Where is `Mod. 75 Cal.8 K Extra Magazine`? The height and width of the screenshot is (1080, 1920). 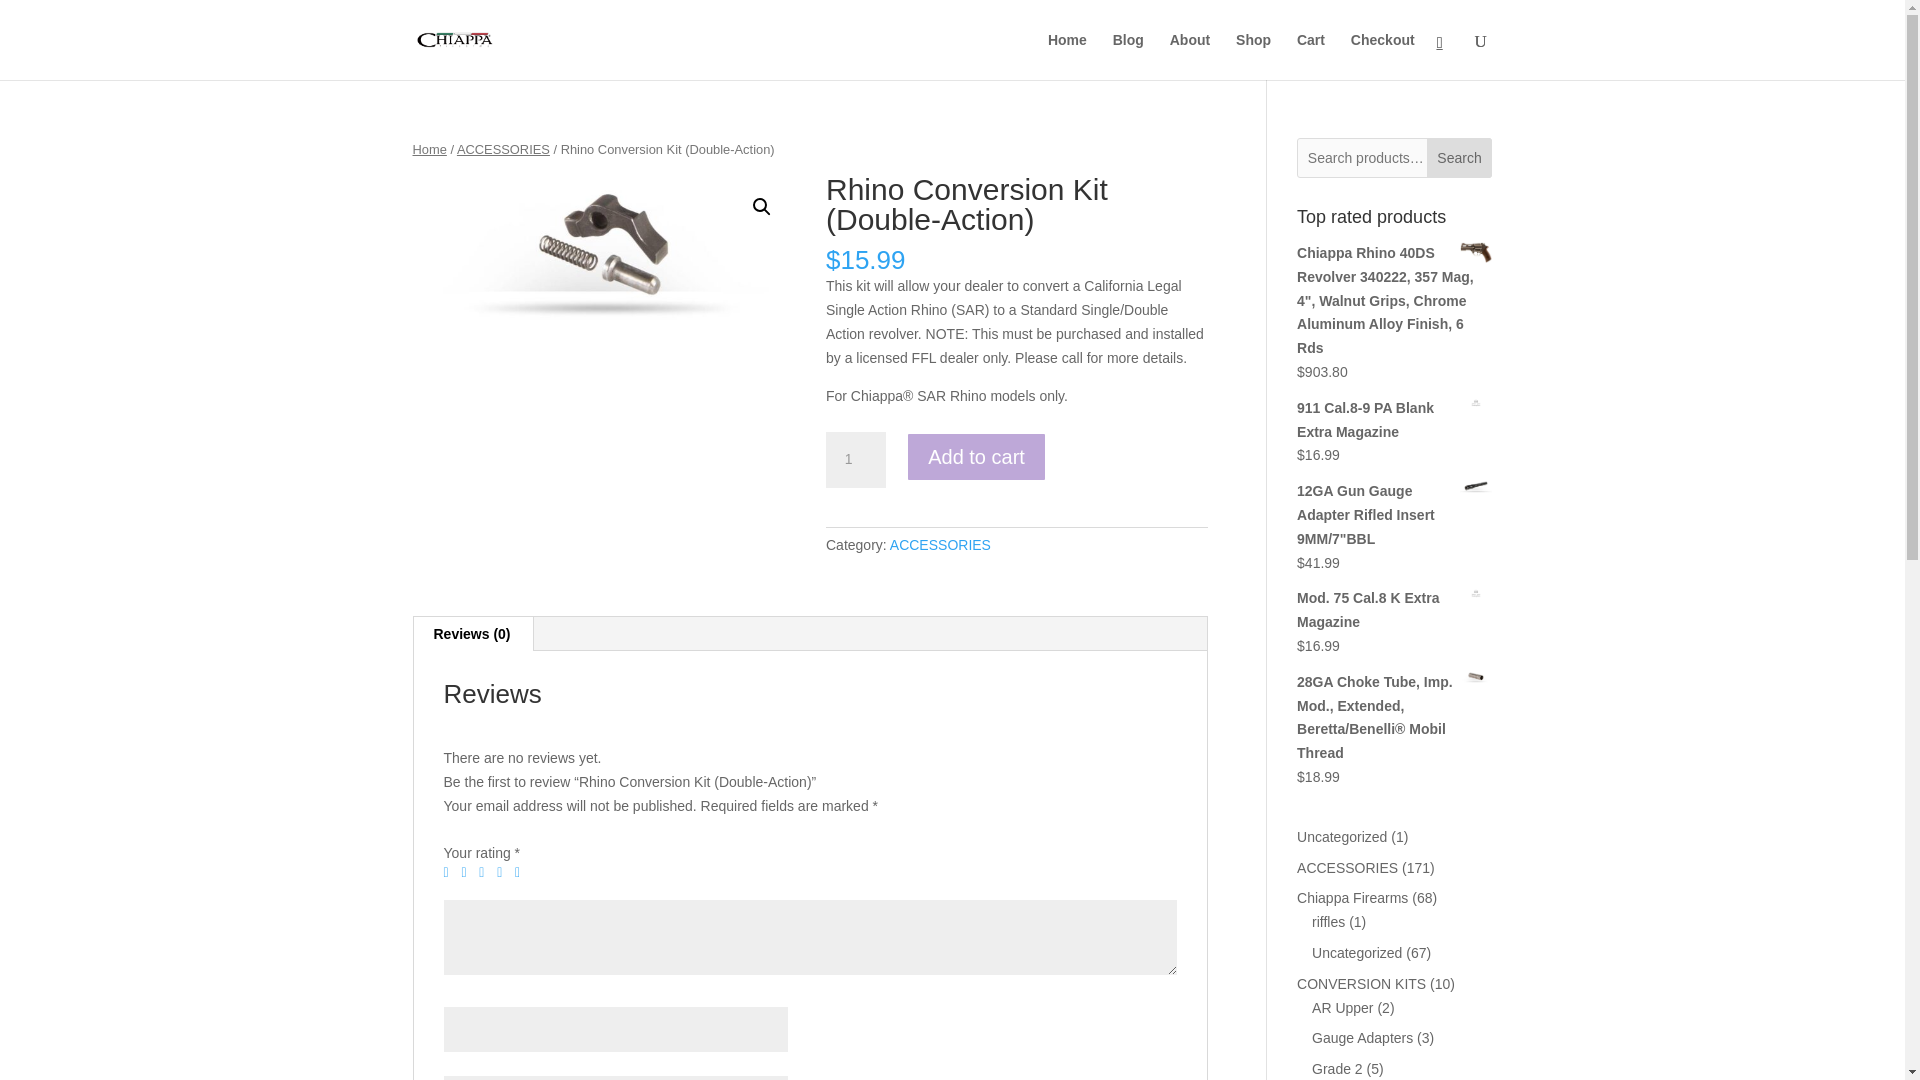
Mod. 75 Cal.8 K Extra Magazine is located at coordinates (1394, 611).